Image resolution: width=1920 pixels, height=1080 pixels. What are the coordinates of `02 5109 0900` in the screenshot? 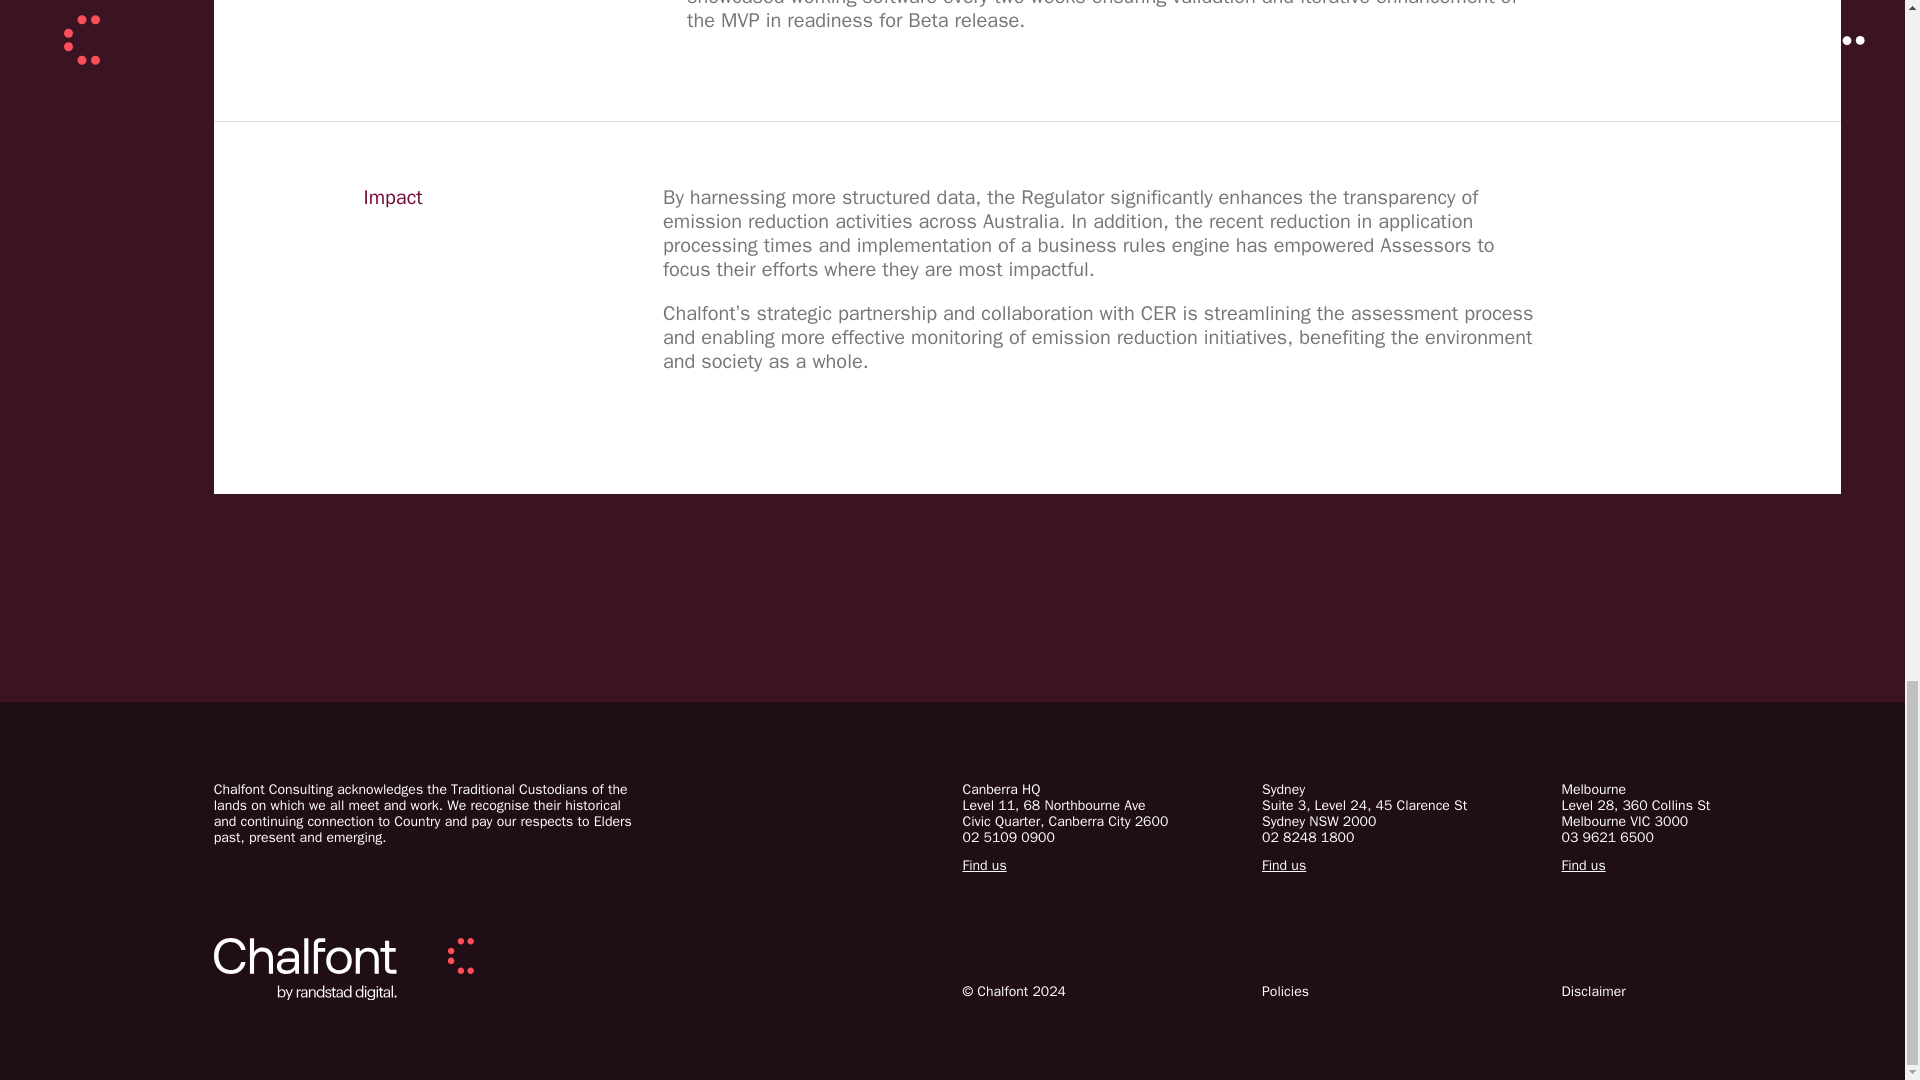 It's located at (1008, 837).